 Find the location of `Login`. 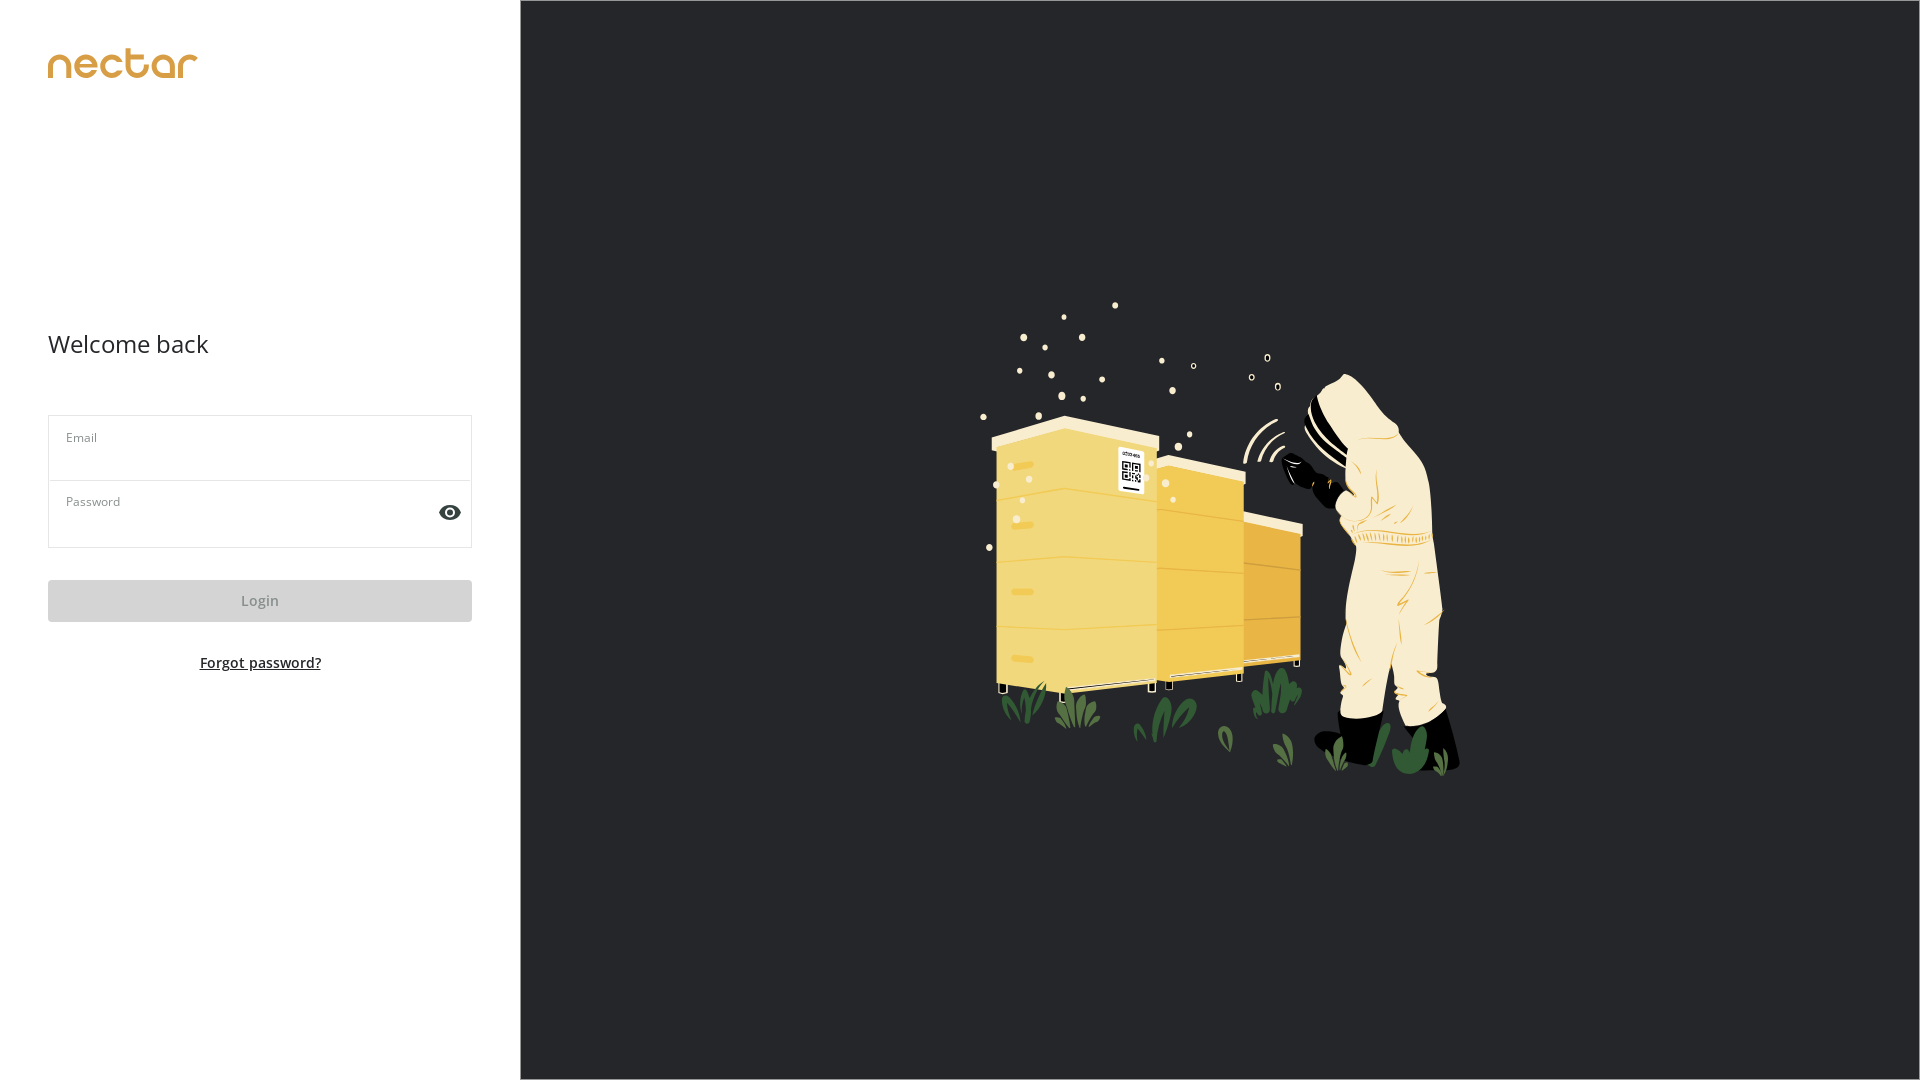

Login is located at coordinates (260, 601).